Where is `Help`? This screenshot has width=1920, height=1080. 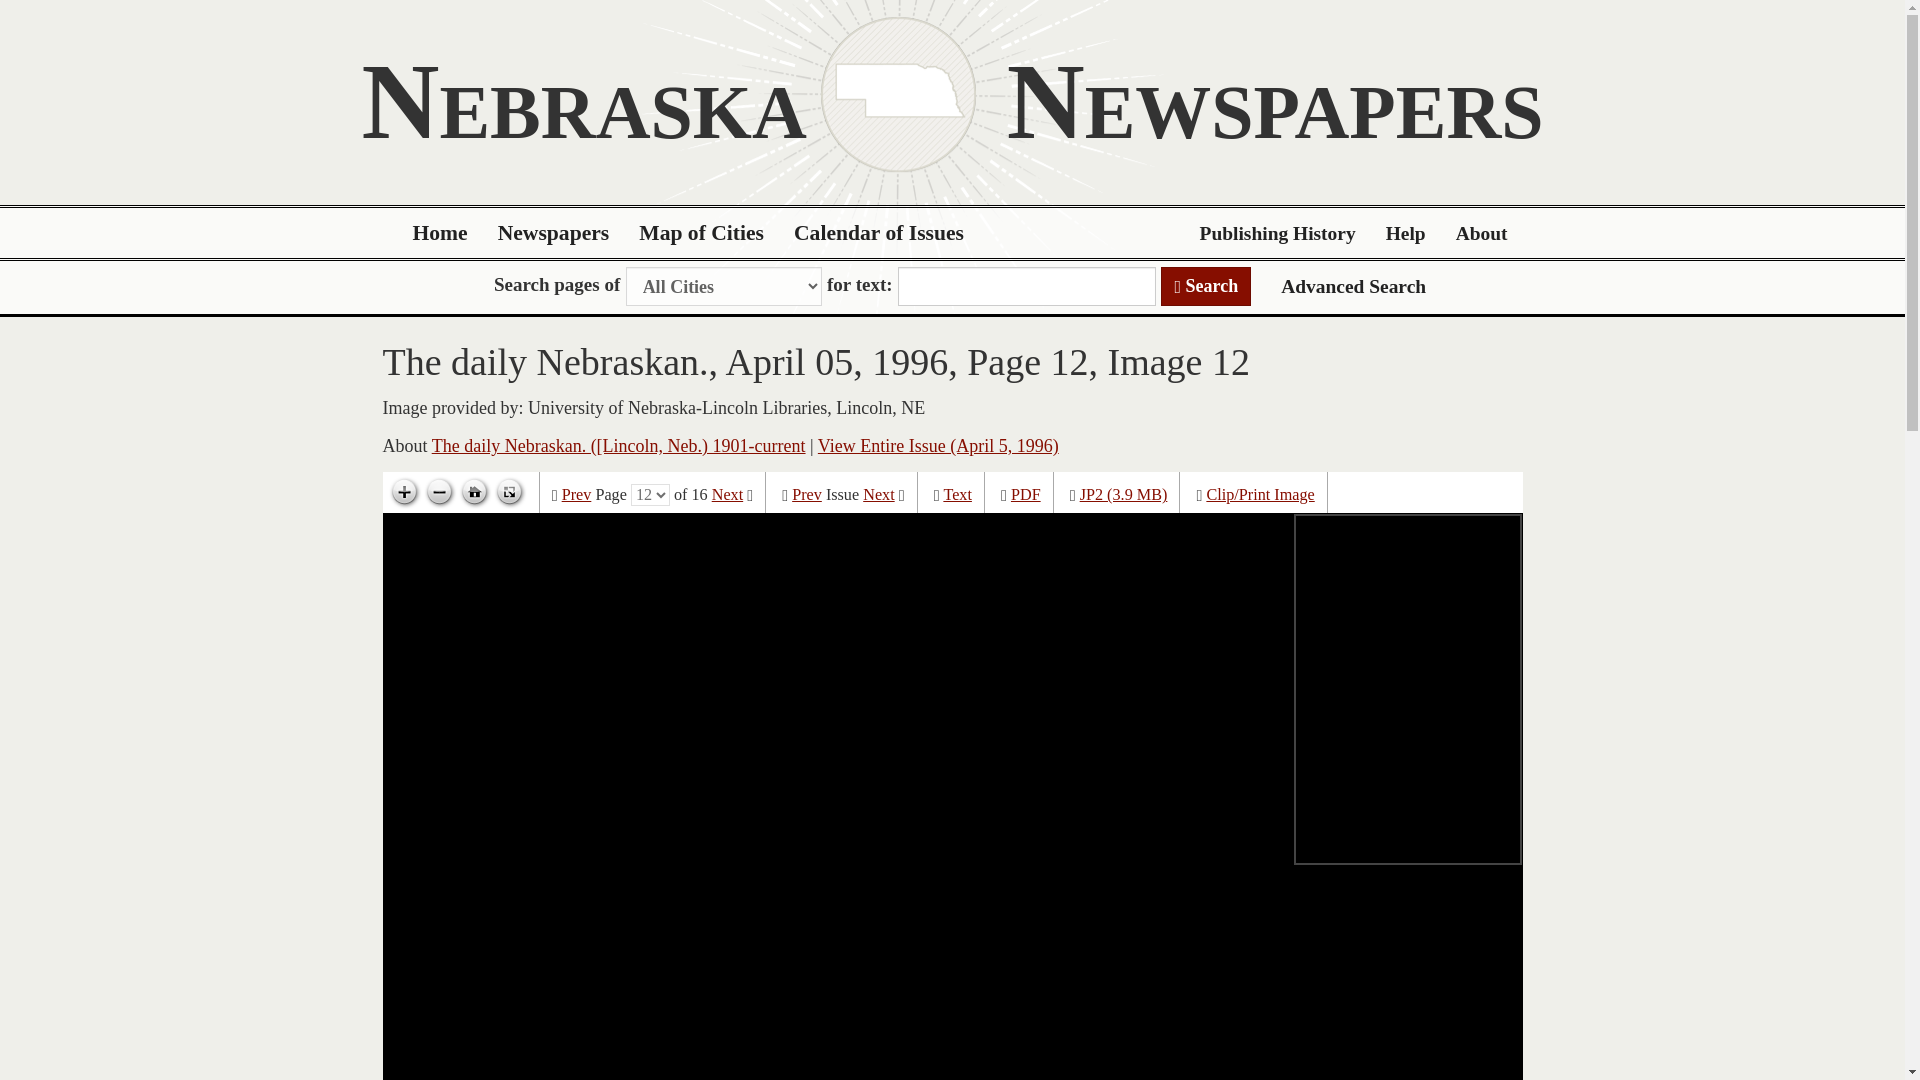
Help is located at coordinates (1406, 233).